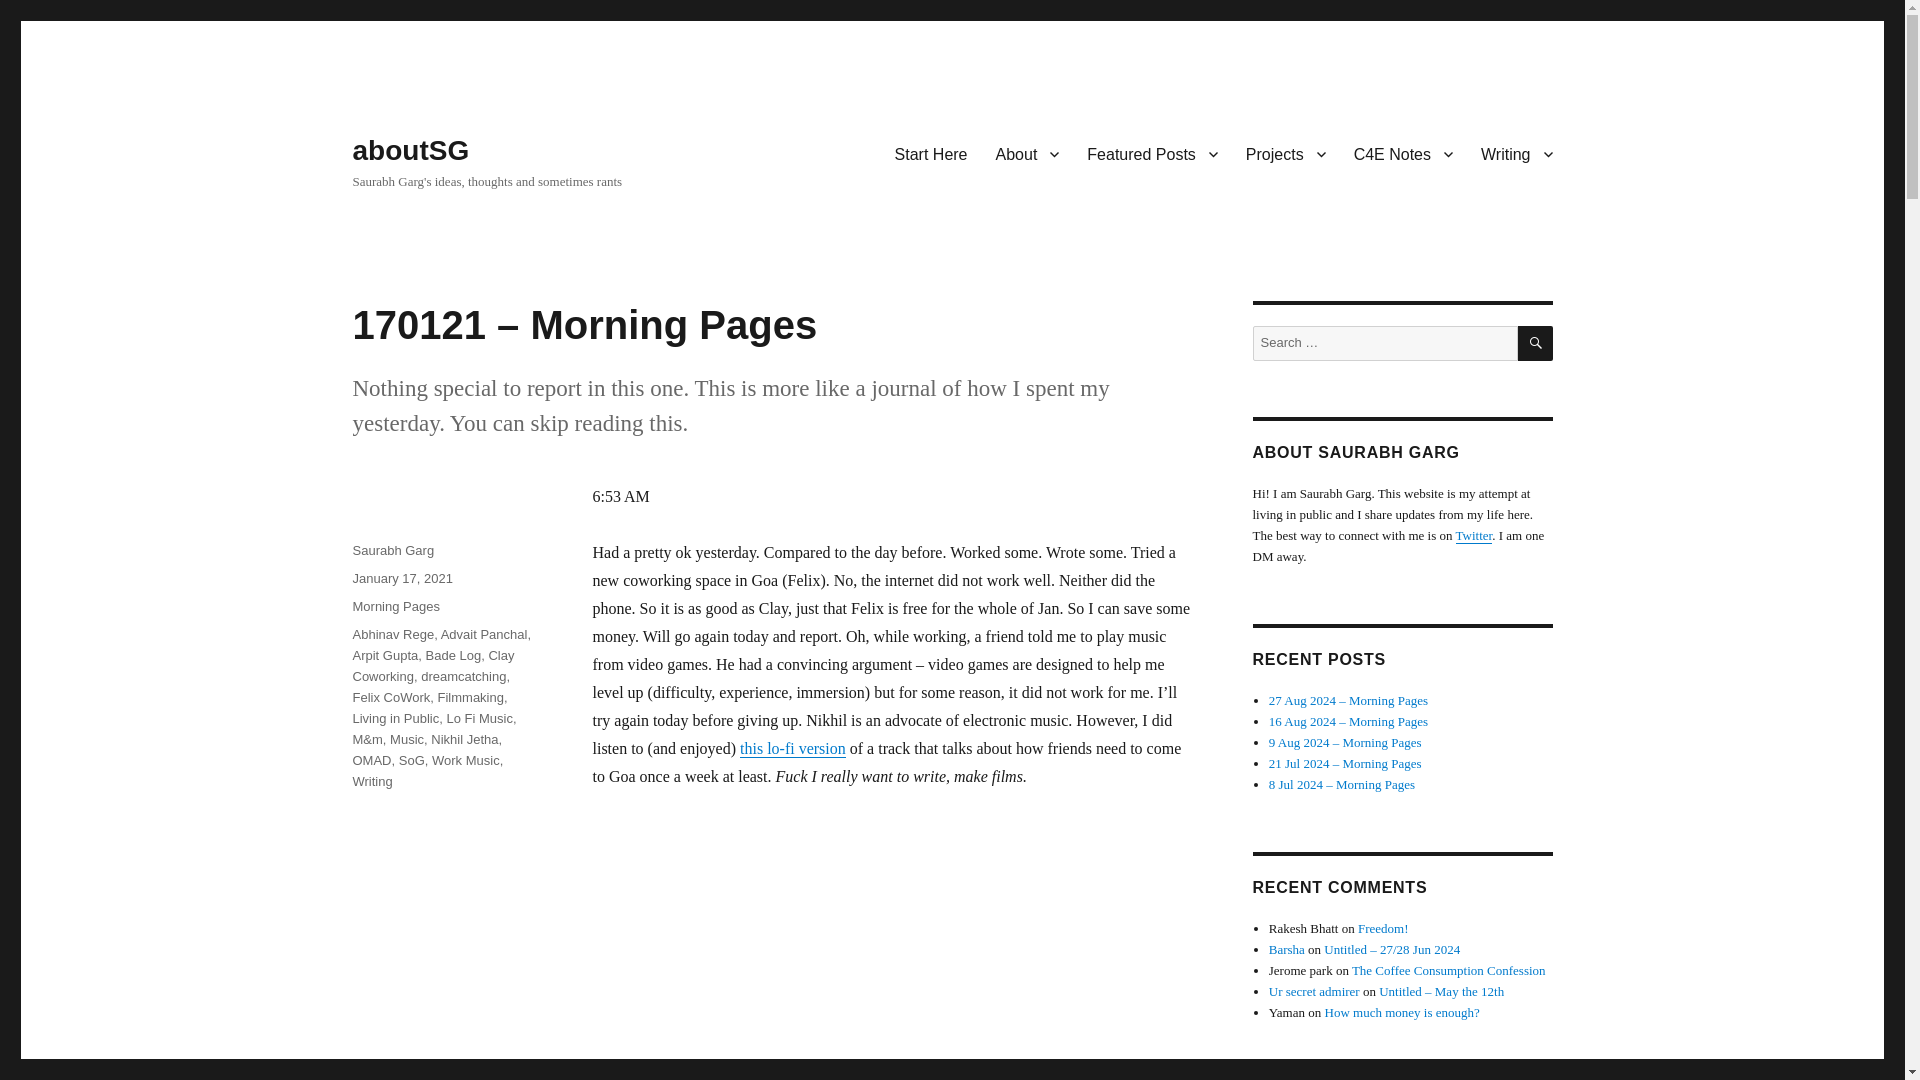 Image resolution: width=1920 pixels, height=1080 pixels. I want to click on Abhinav Rege, so click(392, 634).